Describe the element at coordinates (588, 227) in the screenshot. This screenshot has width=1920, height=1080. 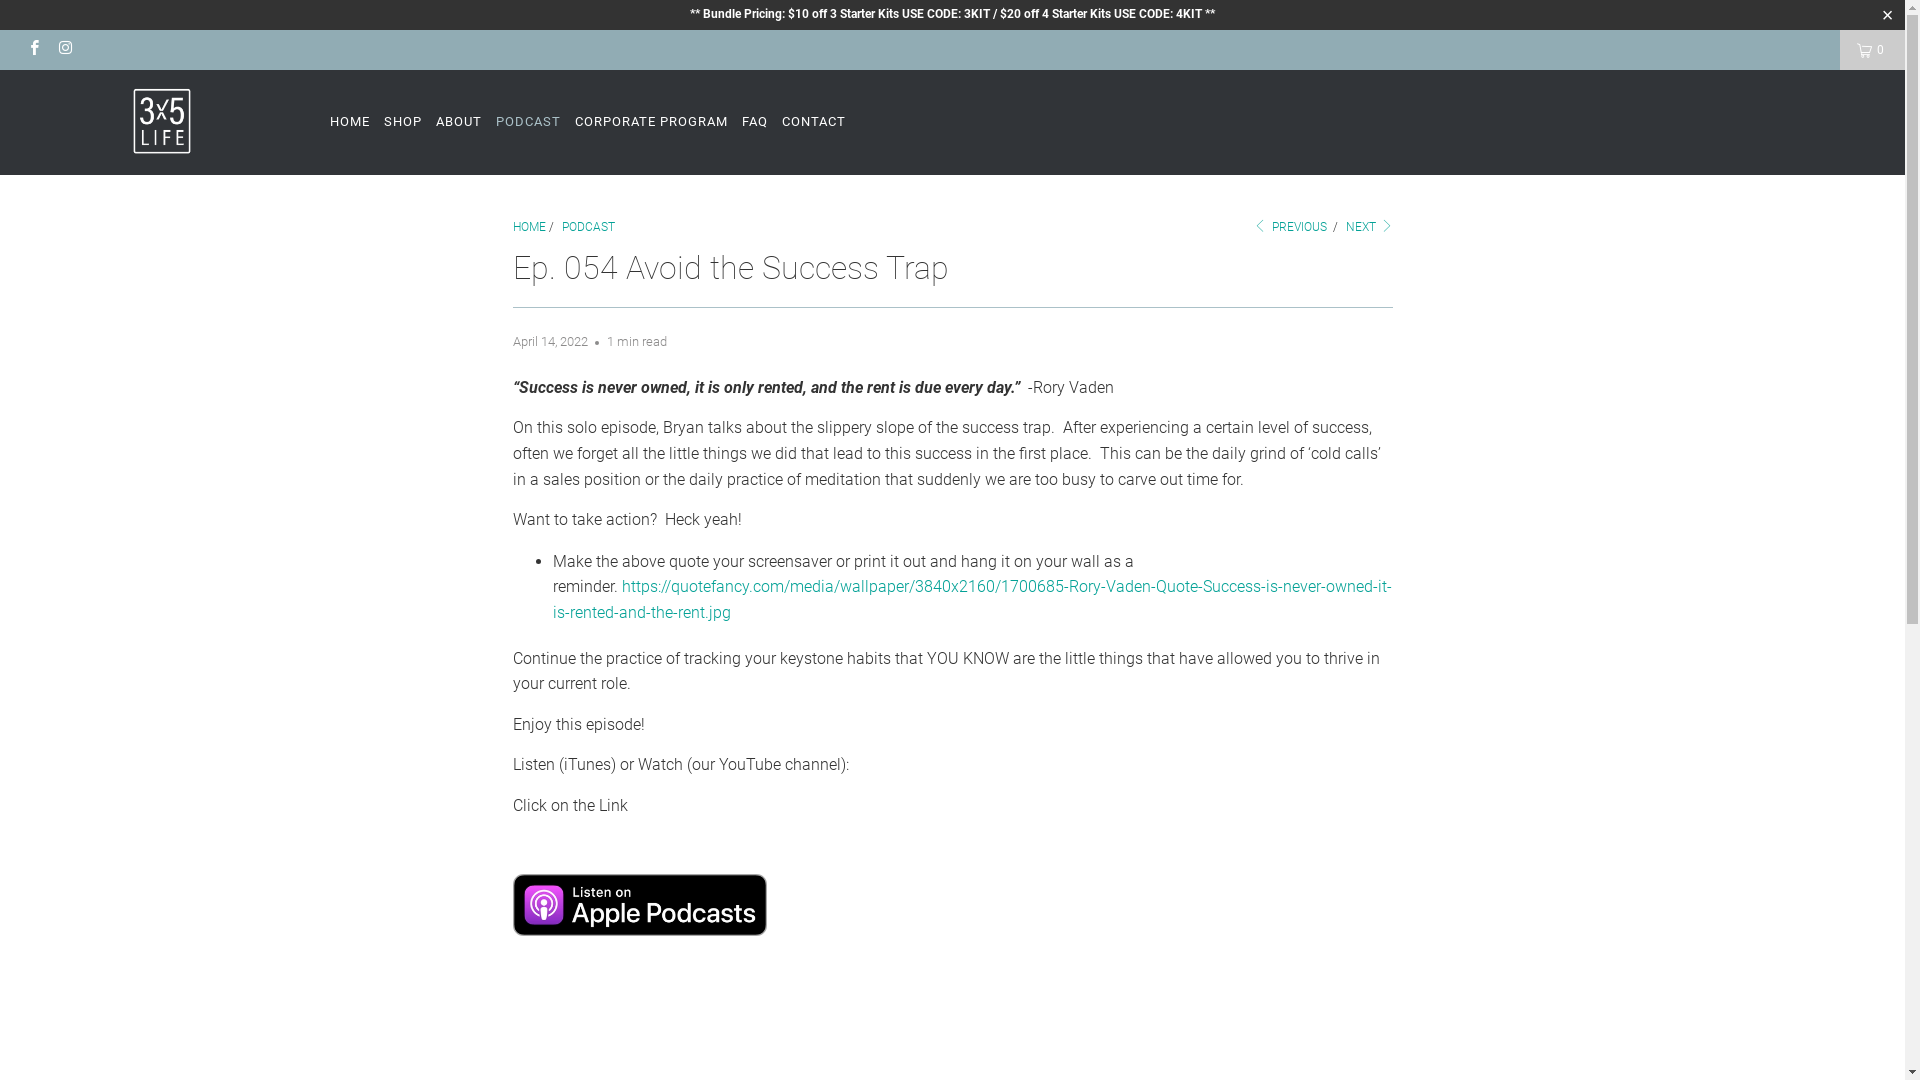
I see `PODCAST` at that location.